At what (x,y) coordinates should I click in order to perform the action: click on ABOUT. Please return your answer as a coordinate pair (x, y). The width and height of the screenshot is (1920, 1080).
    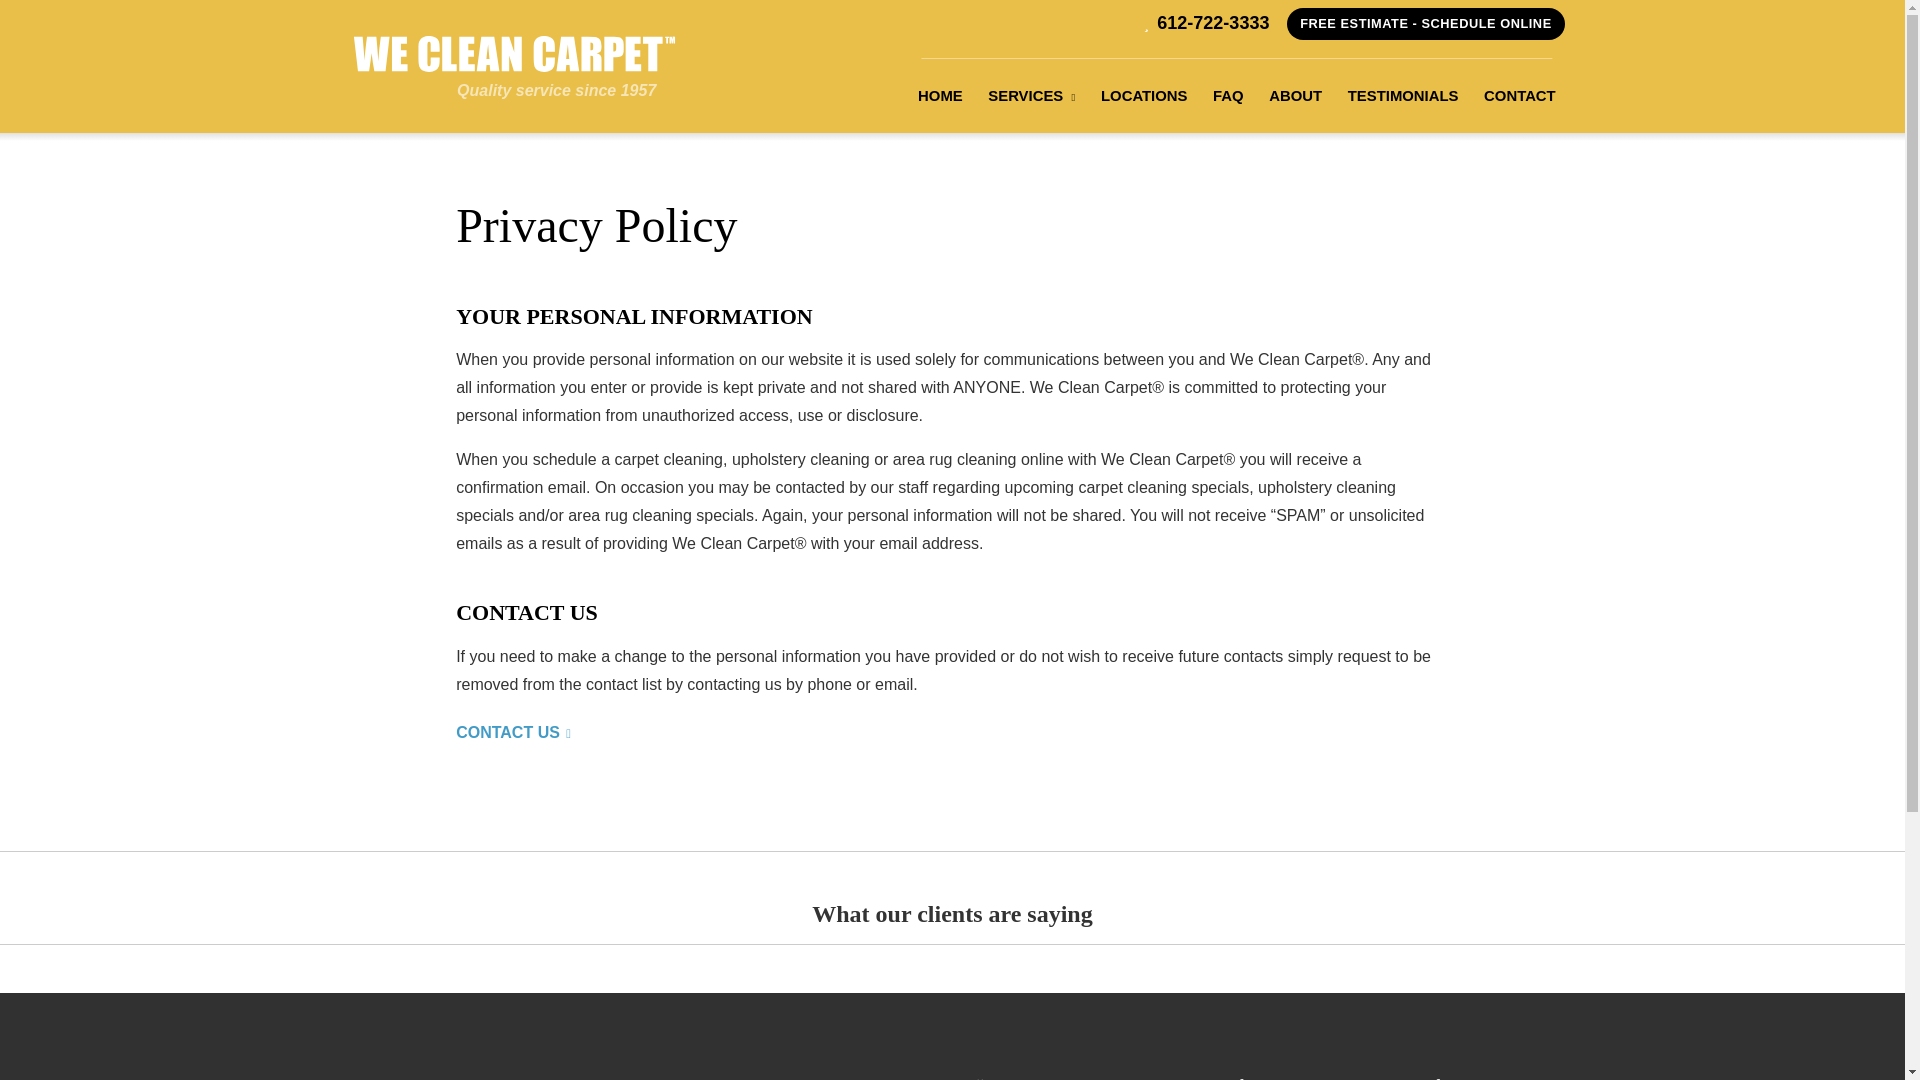
    Looking at the image, I should click on (1294, 96).